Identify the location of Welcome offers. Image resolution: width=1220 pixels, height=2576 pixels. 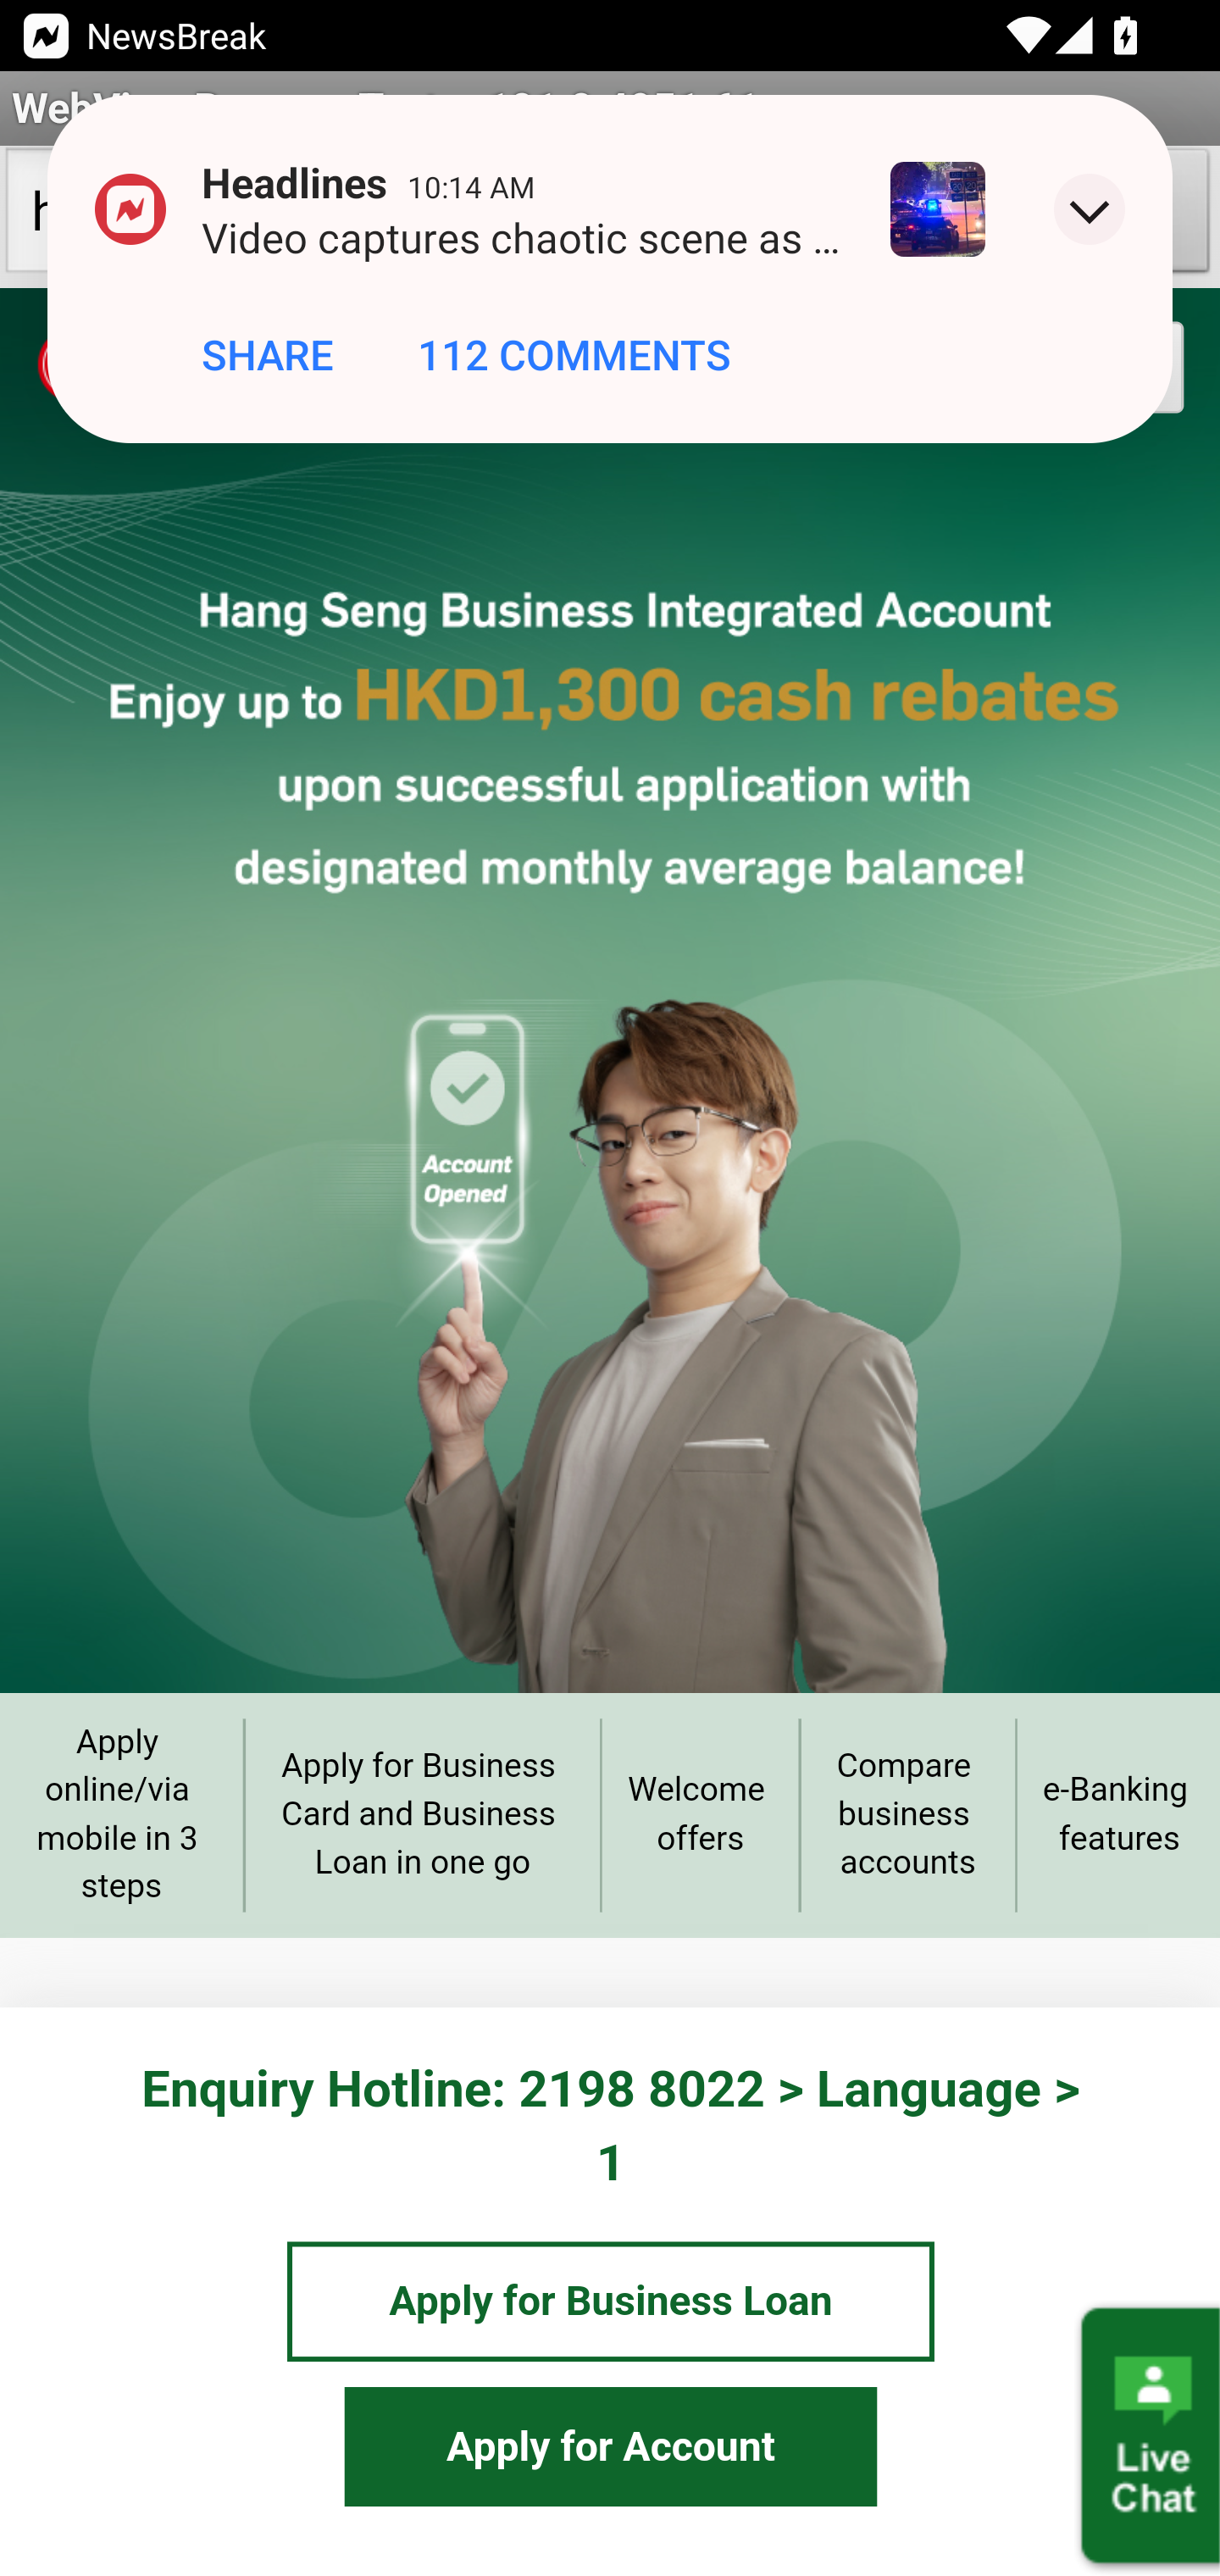
(700, 1814).